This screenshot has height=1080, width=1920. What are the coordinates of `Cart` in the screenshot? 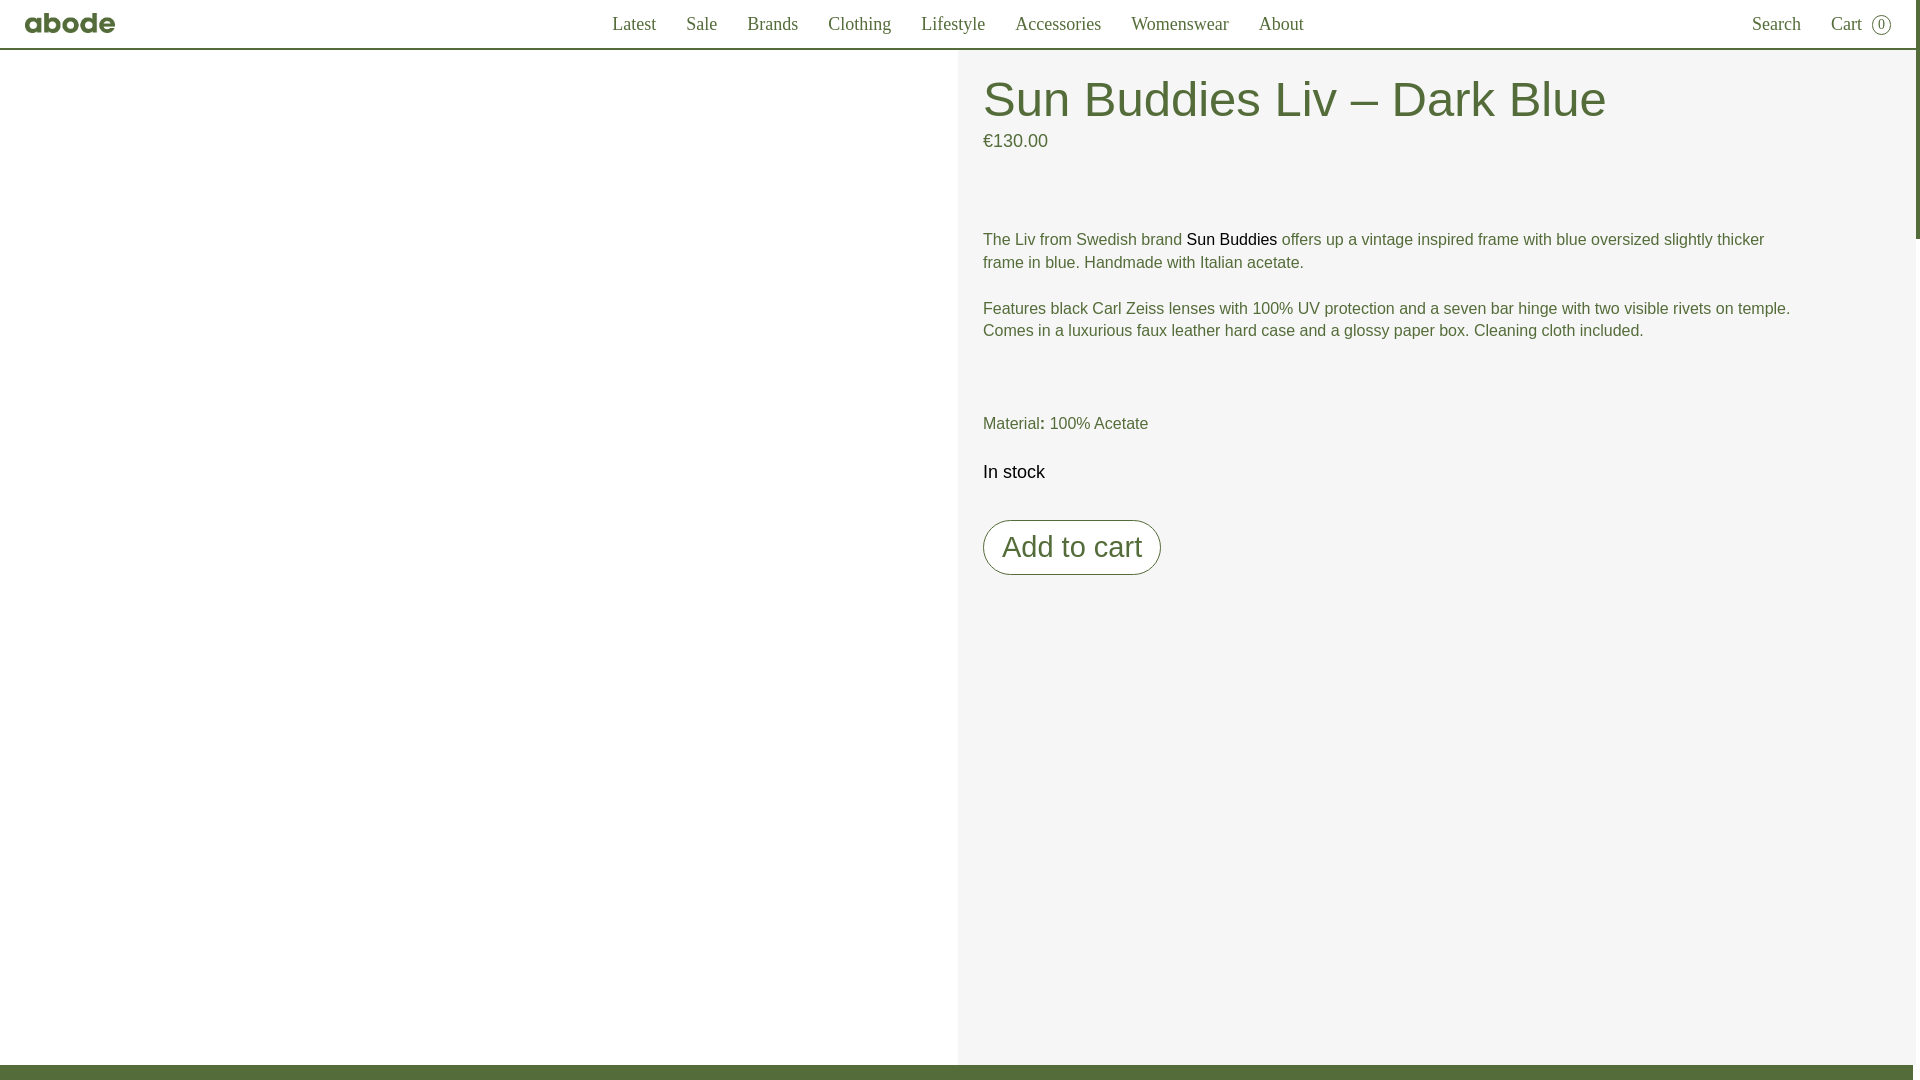 It's located at (1844, 28).